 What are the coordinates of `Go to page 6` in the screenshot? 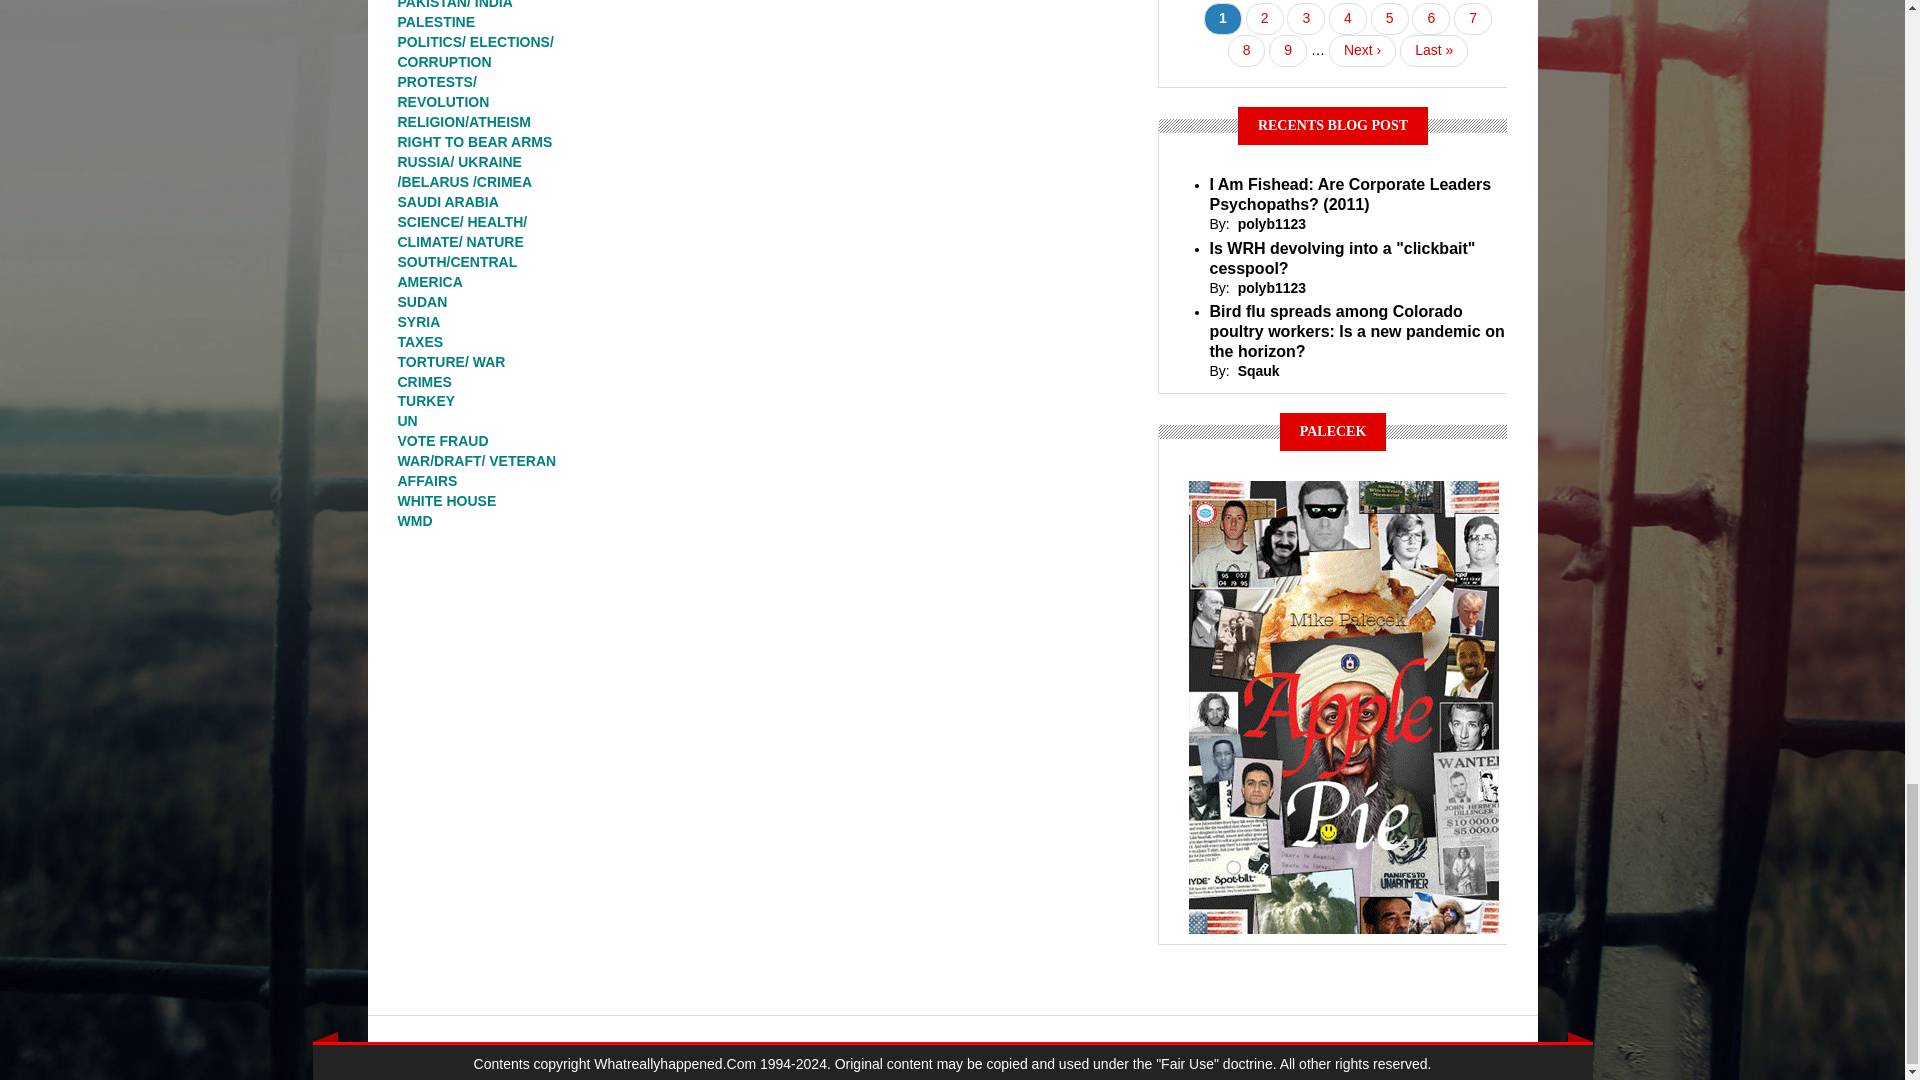 It's located at (1430, 18).